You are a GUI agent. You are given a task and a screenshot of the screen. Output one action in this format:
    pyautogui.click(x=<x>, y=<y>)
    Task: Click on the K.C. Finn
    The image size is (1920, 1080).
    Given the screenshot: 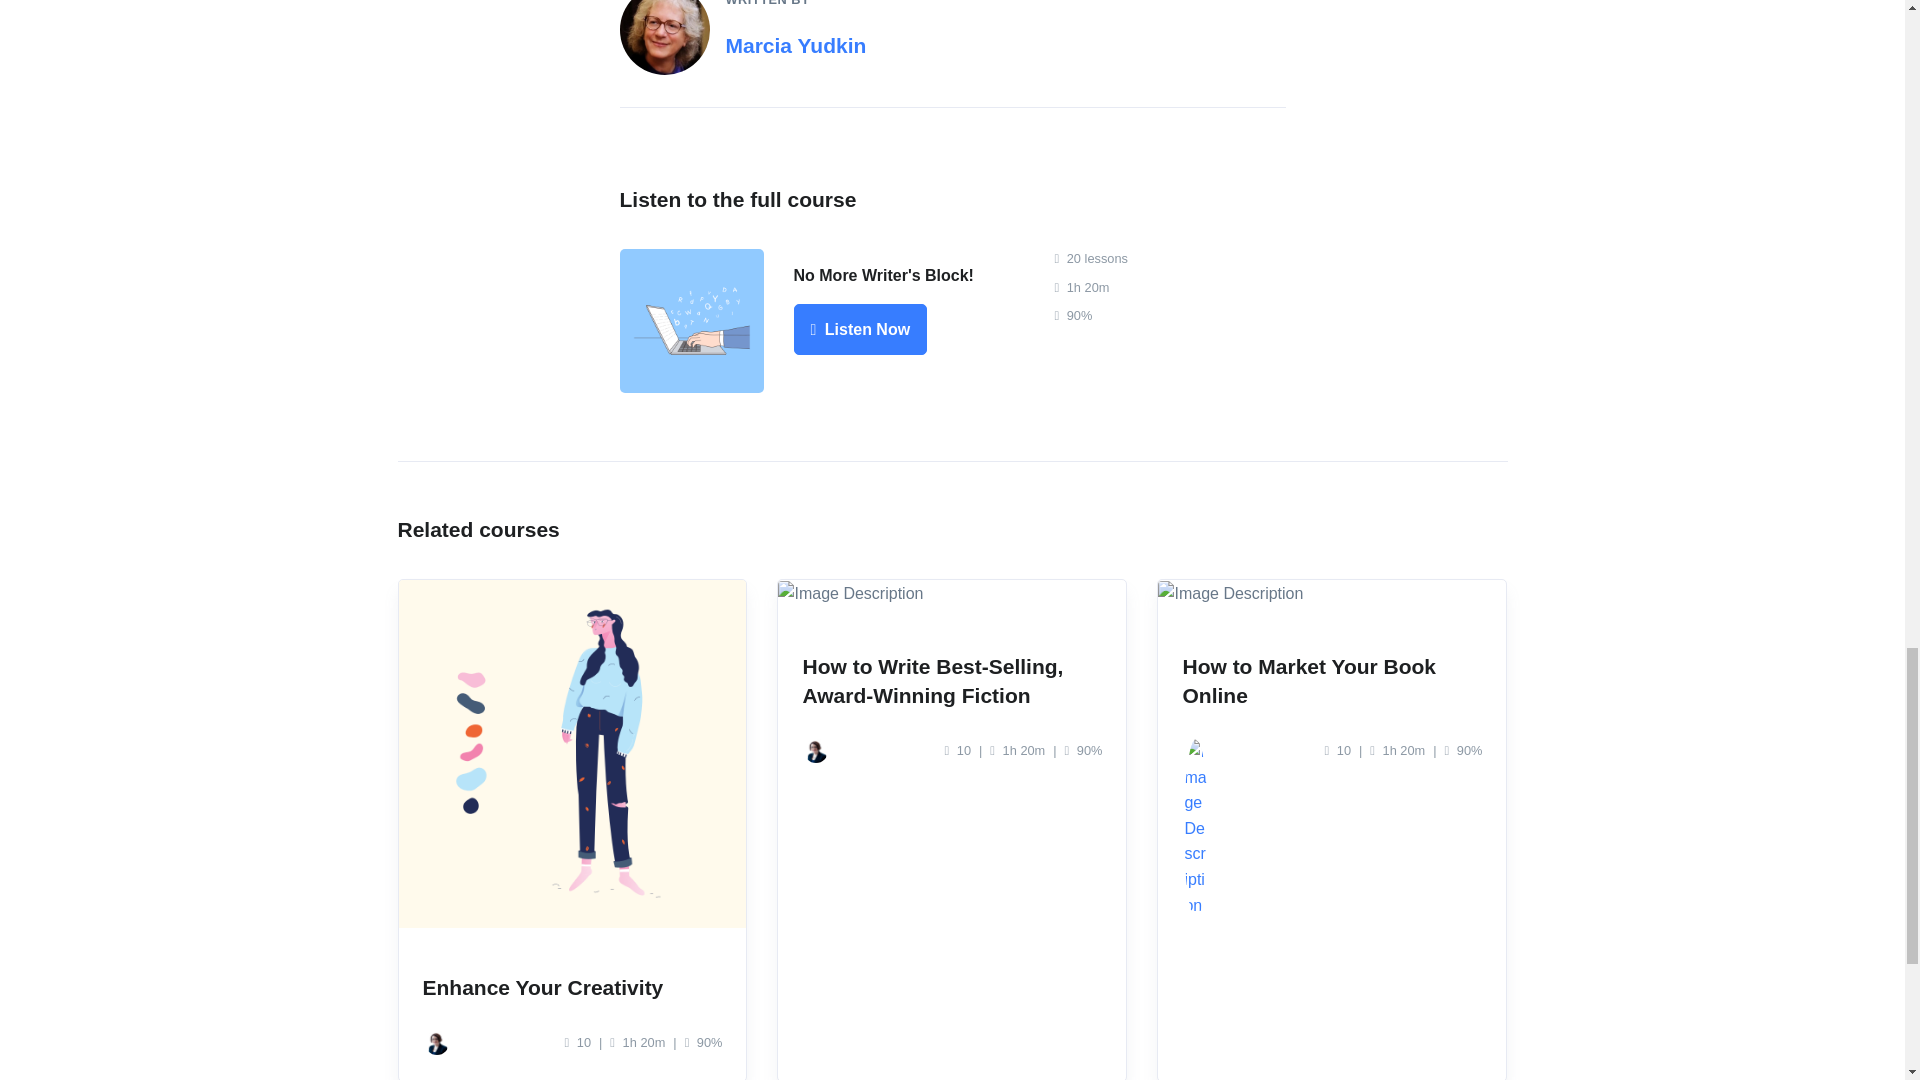 What is the action you would take?
    pyautogui.click(x=816, y=750)
    